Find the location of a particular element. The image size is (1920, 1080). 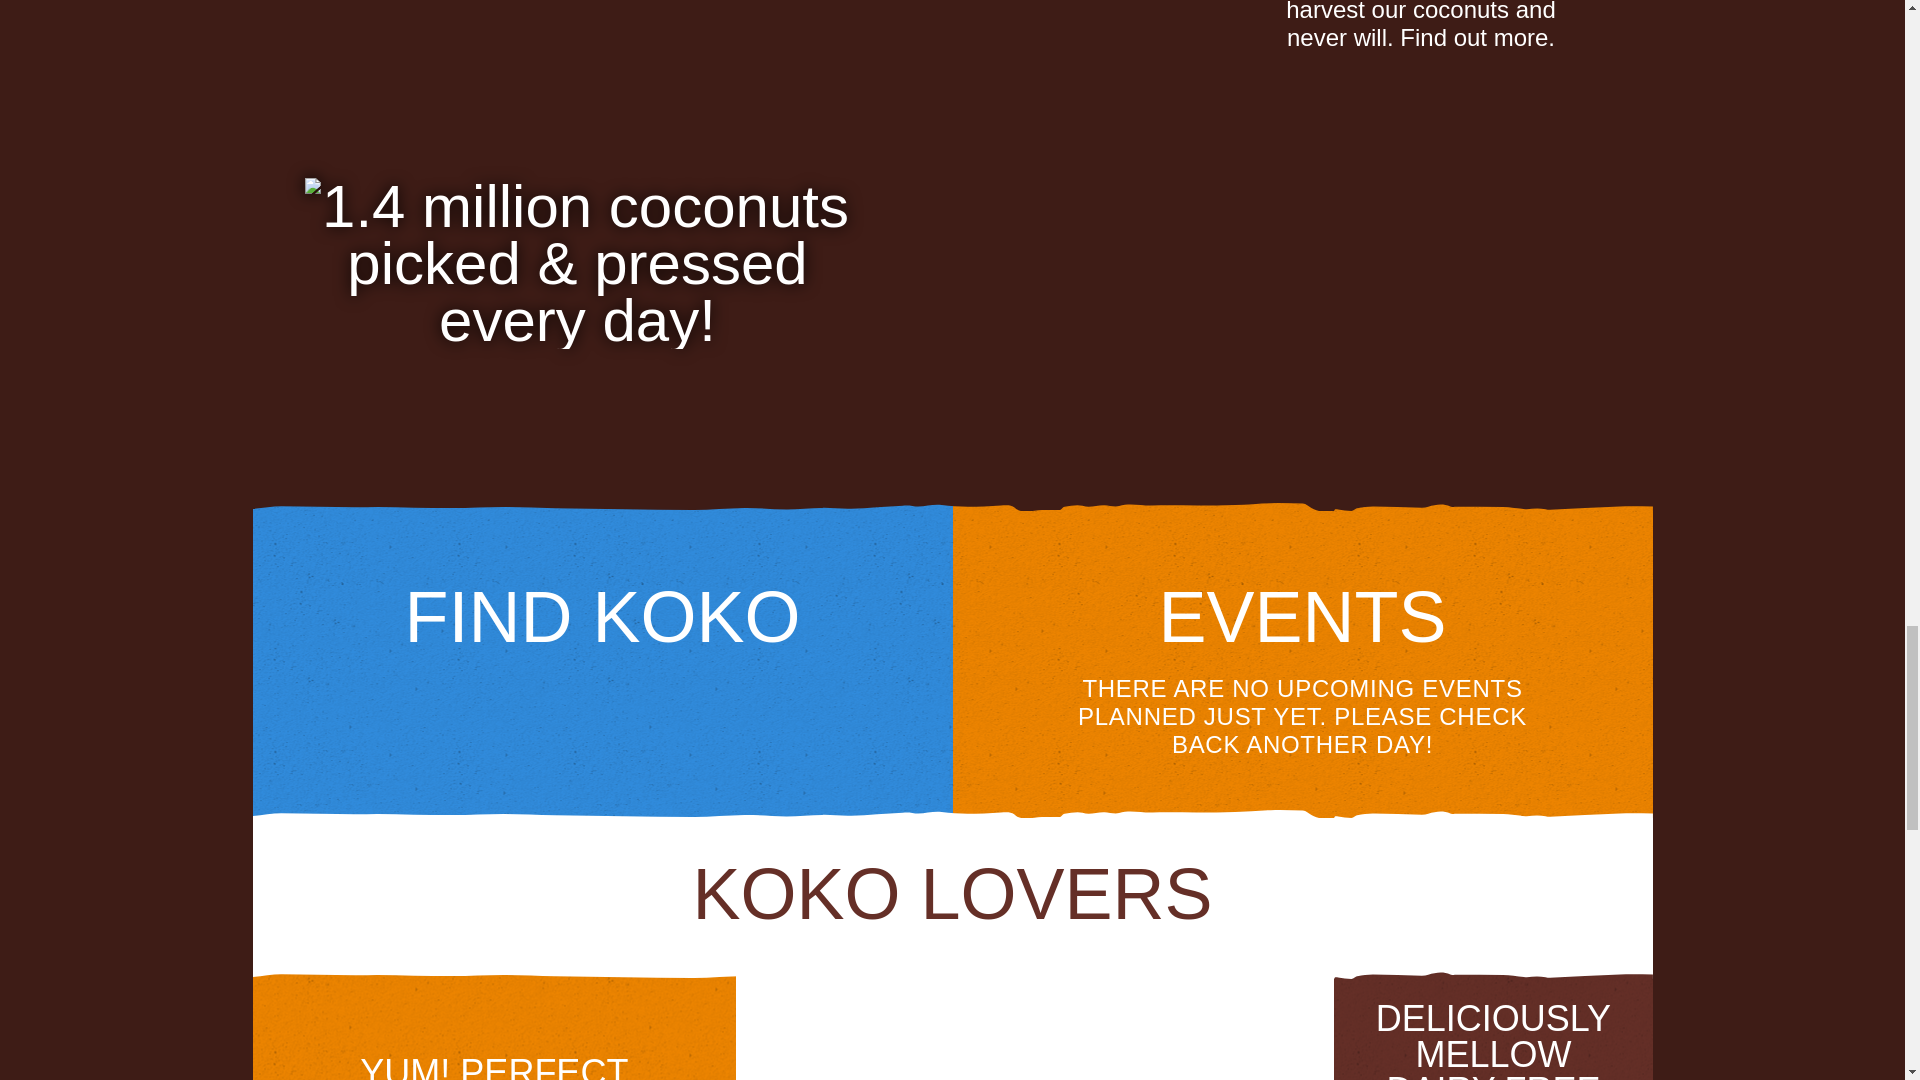

ABOUT US is located at coordinates (576, 413).